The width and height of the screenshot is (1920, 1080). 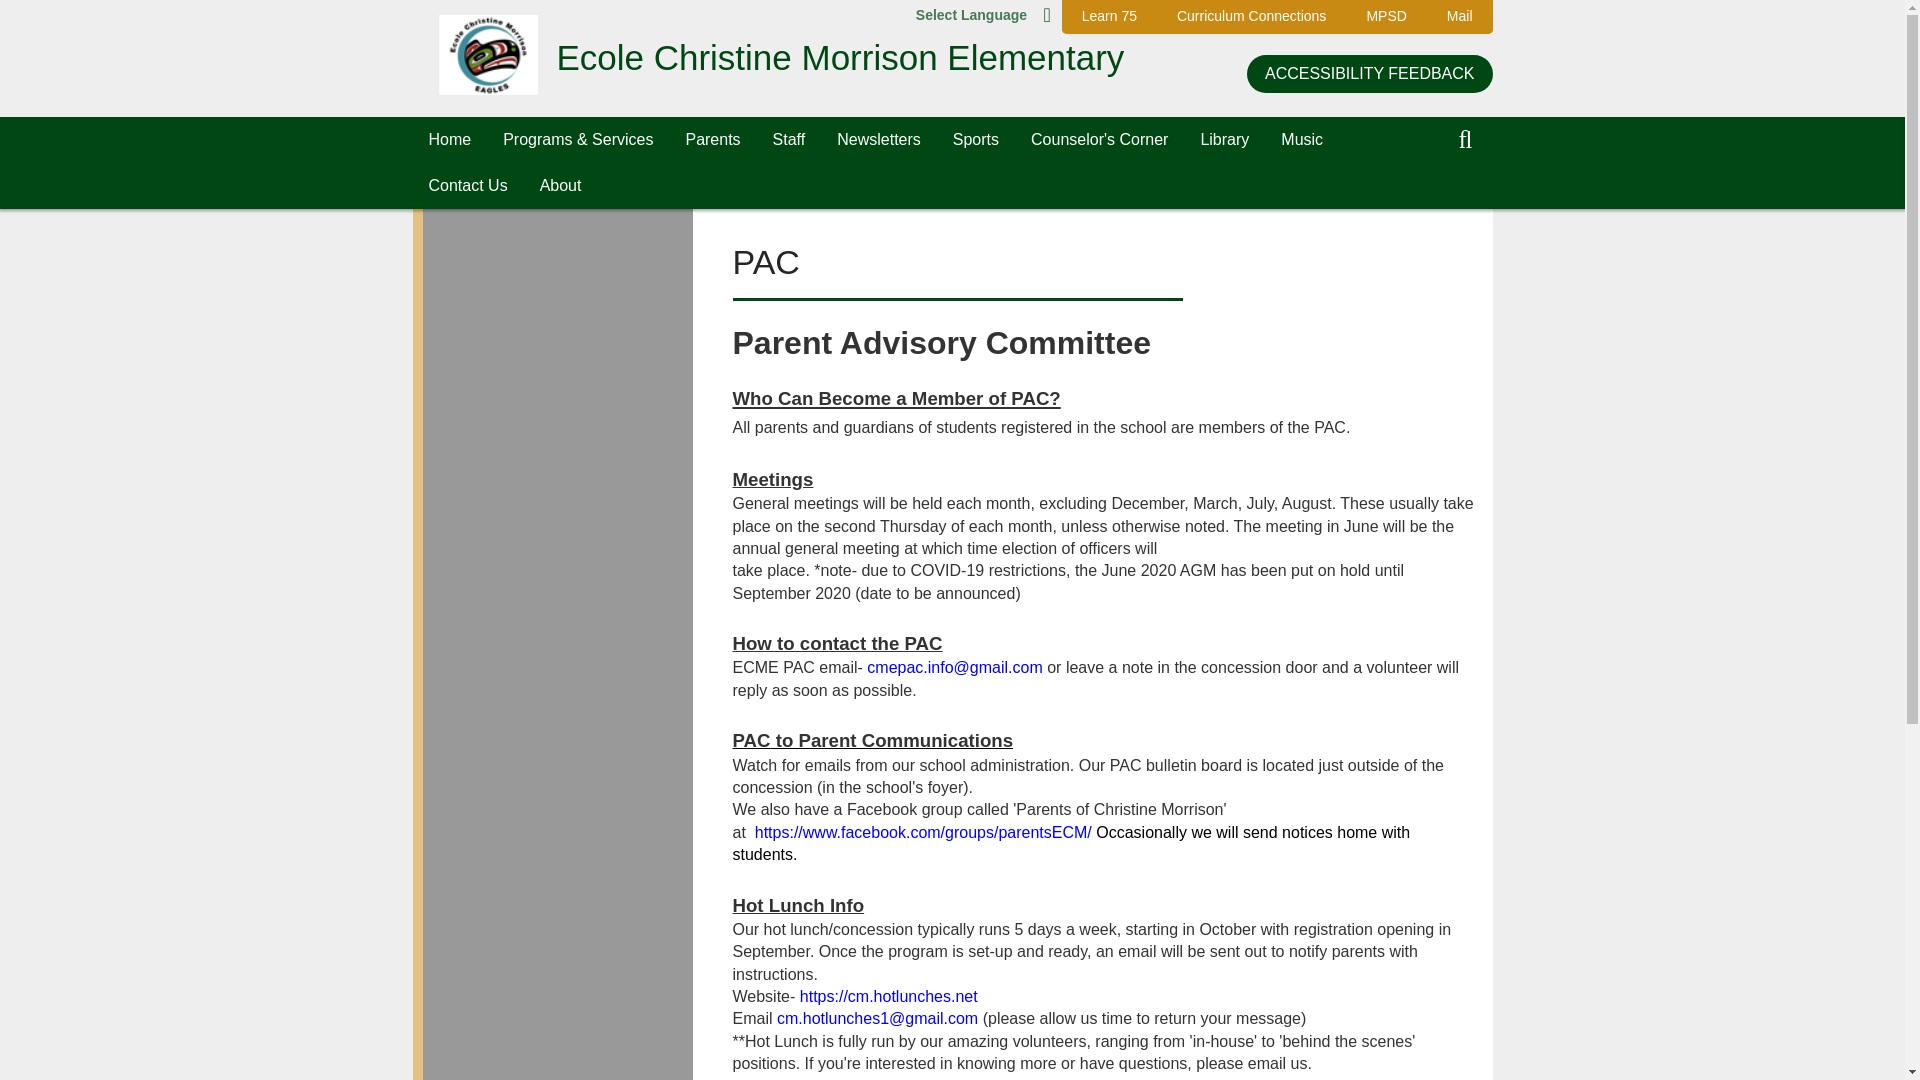 I want to click on Home, so click(x=450, y=140).